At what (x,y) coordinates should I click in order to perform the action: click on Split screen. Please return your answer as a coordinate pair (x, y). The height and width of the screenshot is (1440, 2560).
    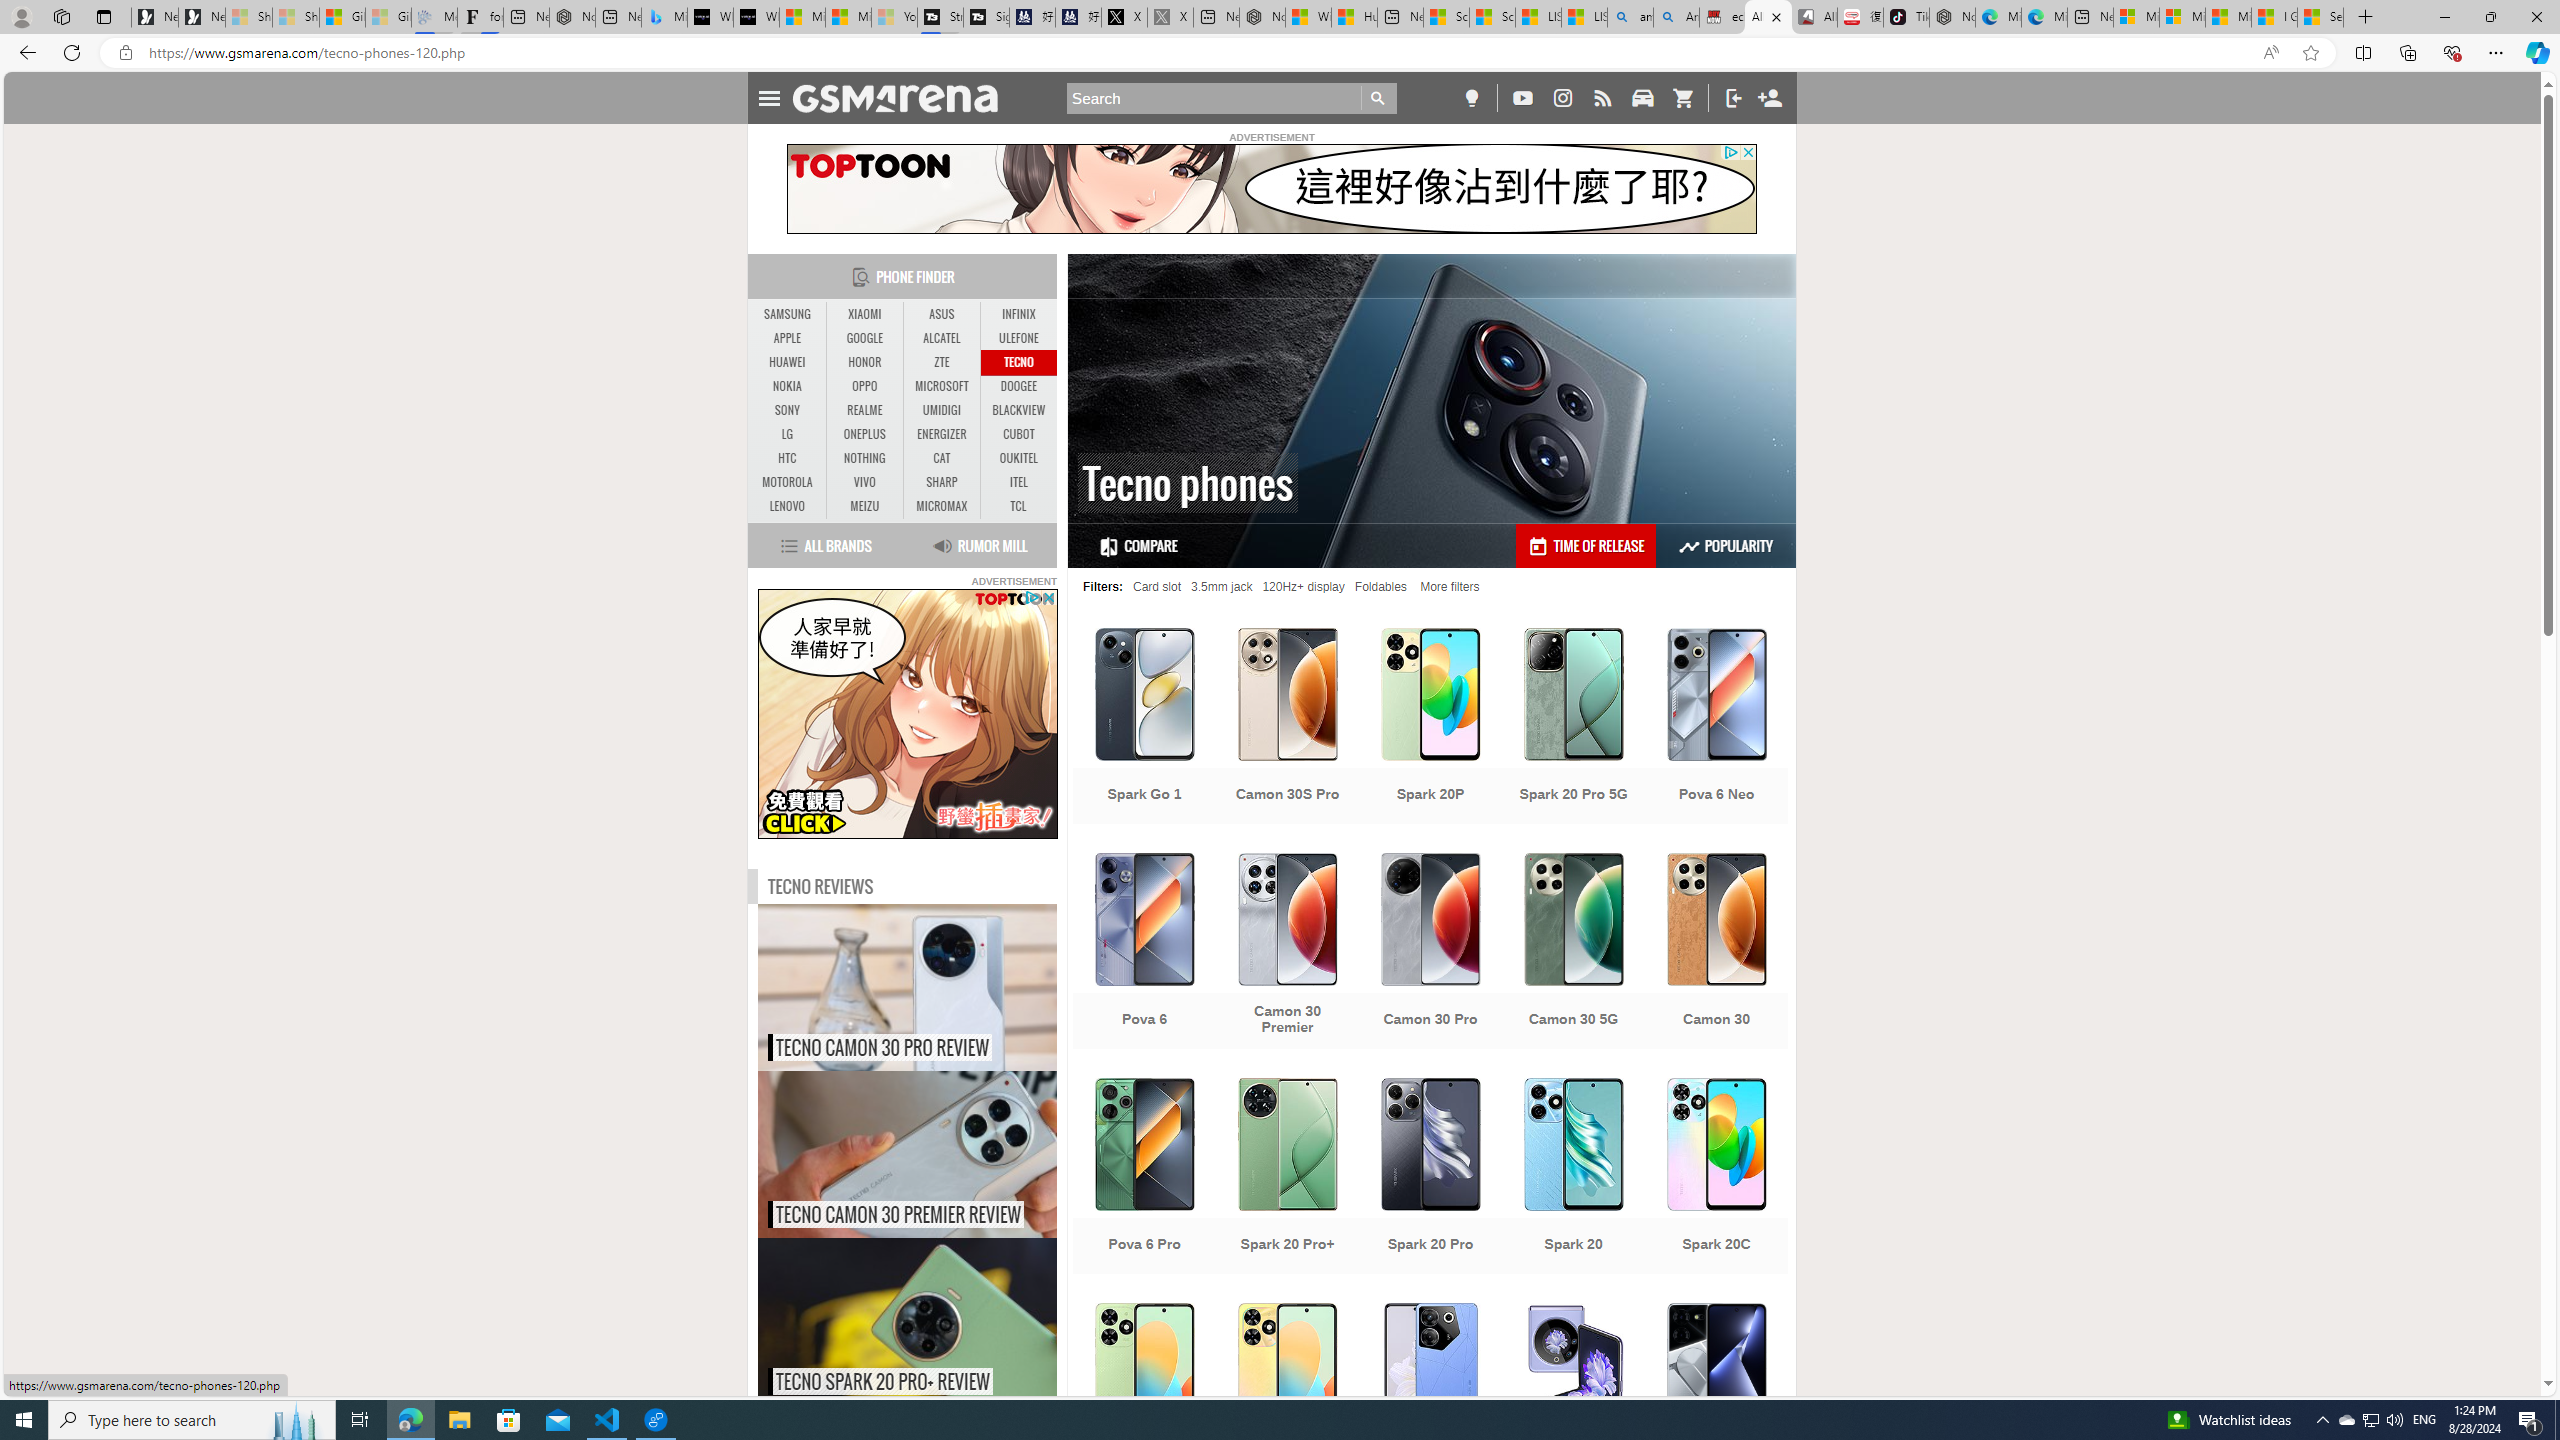
    Looking at the image, I should click on (2364, 52).